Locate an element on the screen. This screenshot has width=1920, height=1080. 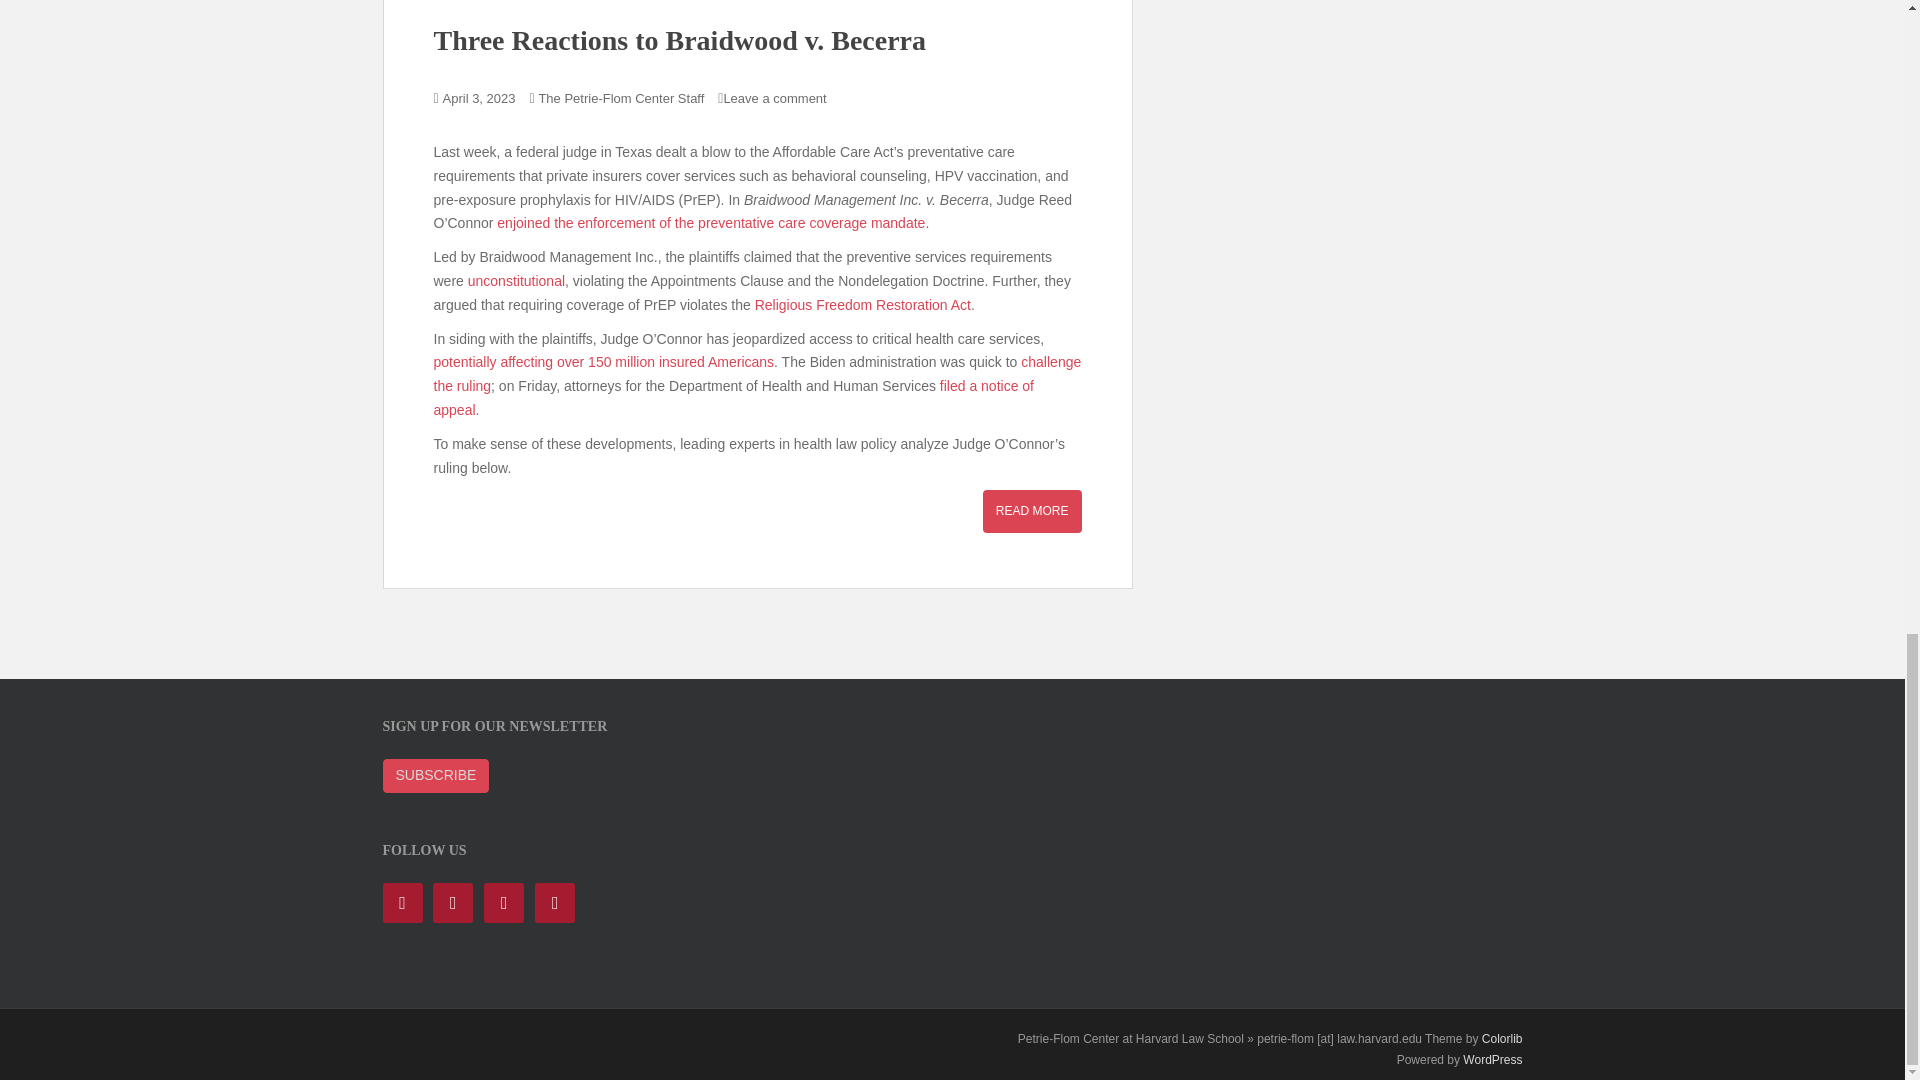
unconstitutional is located at coordinates (516, 281).